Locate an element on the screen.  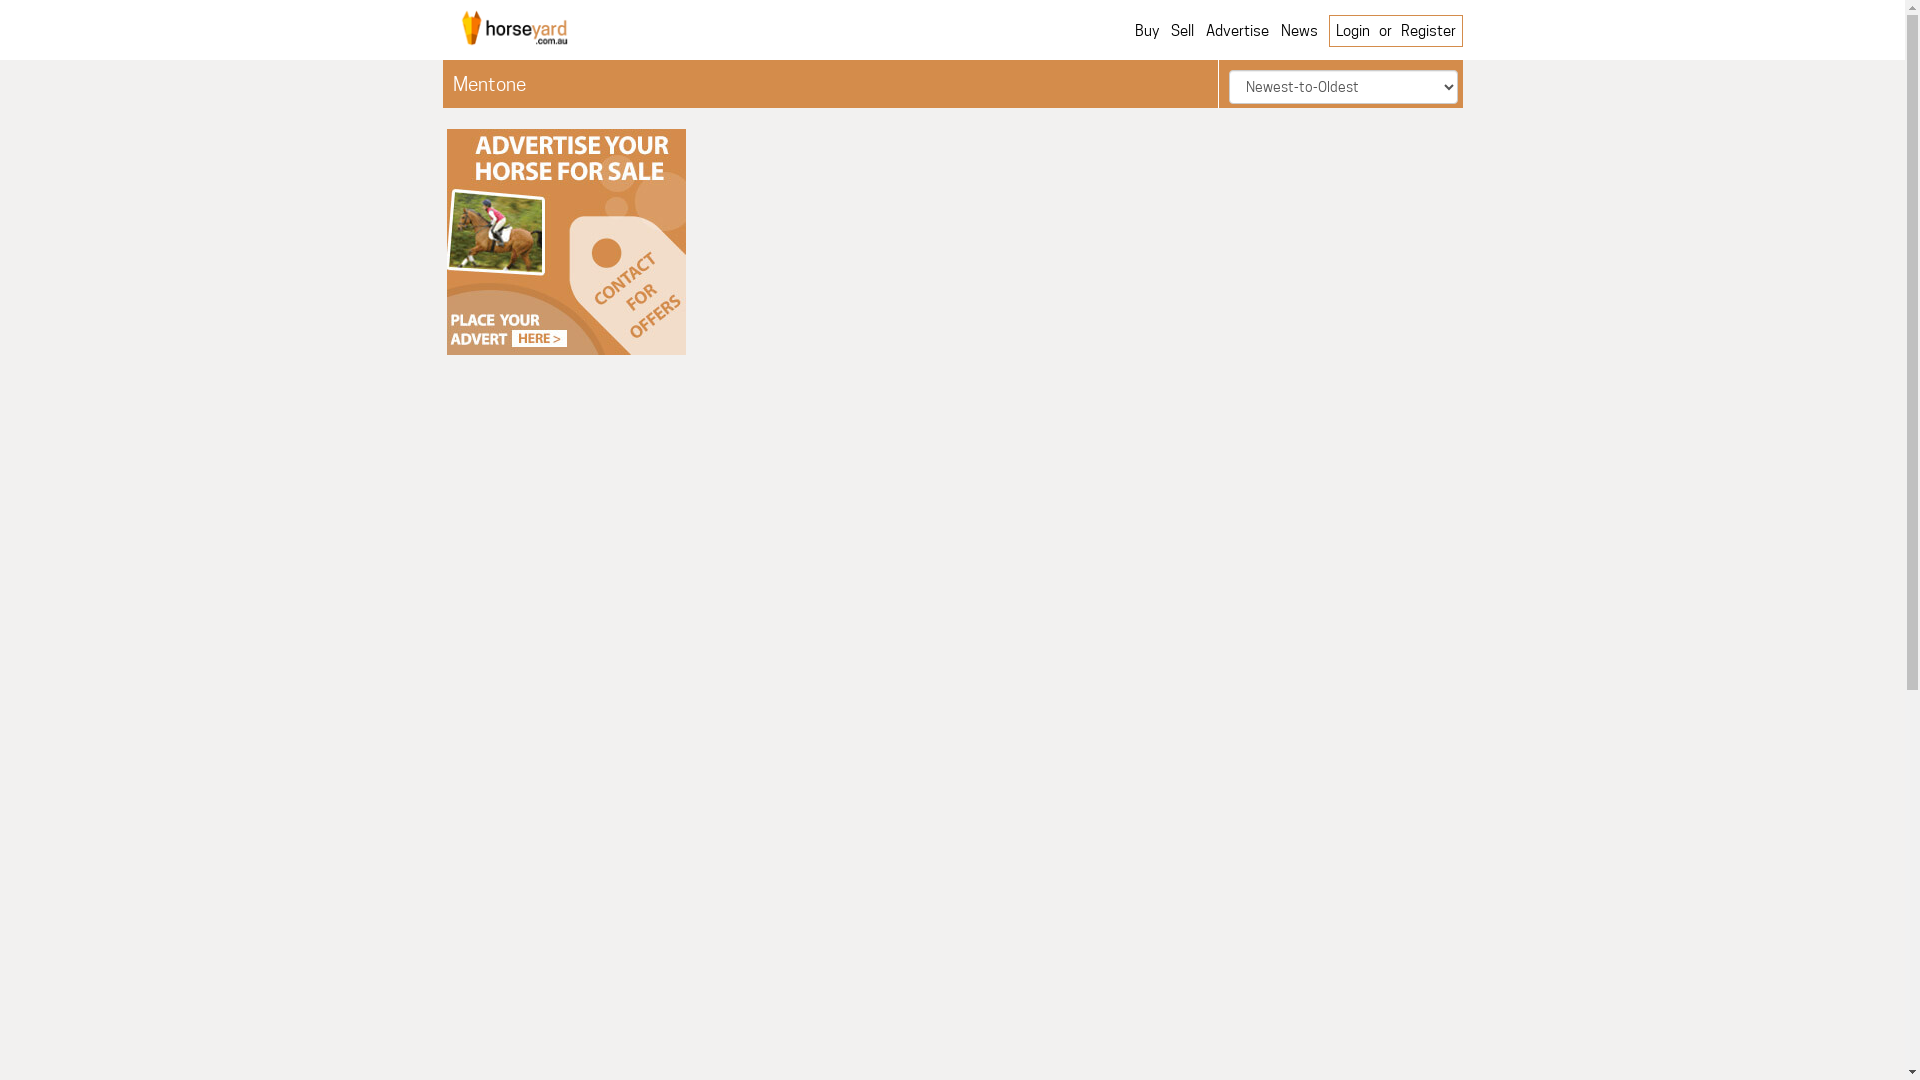
Skip to main content is located at coordinates (67, 0).